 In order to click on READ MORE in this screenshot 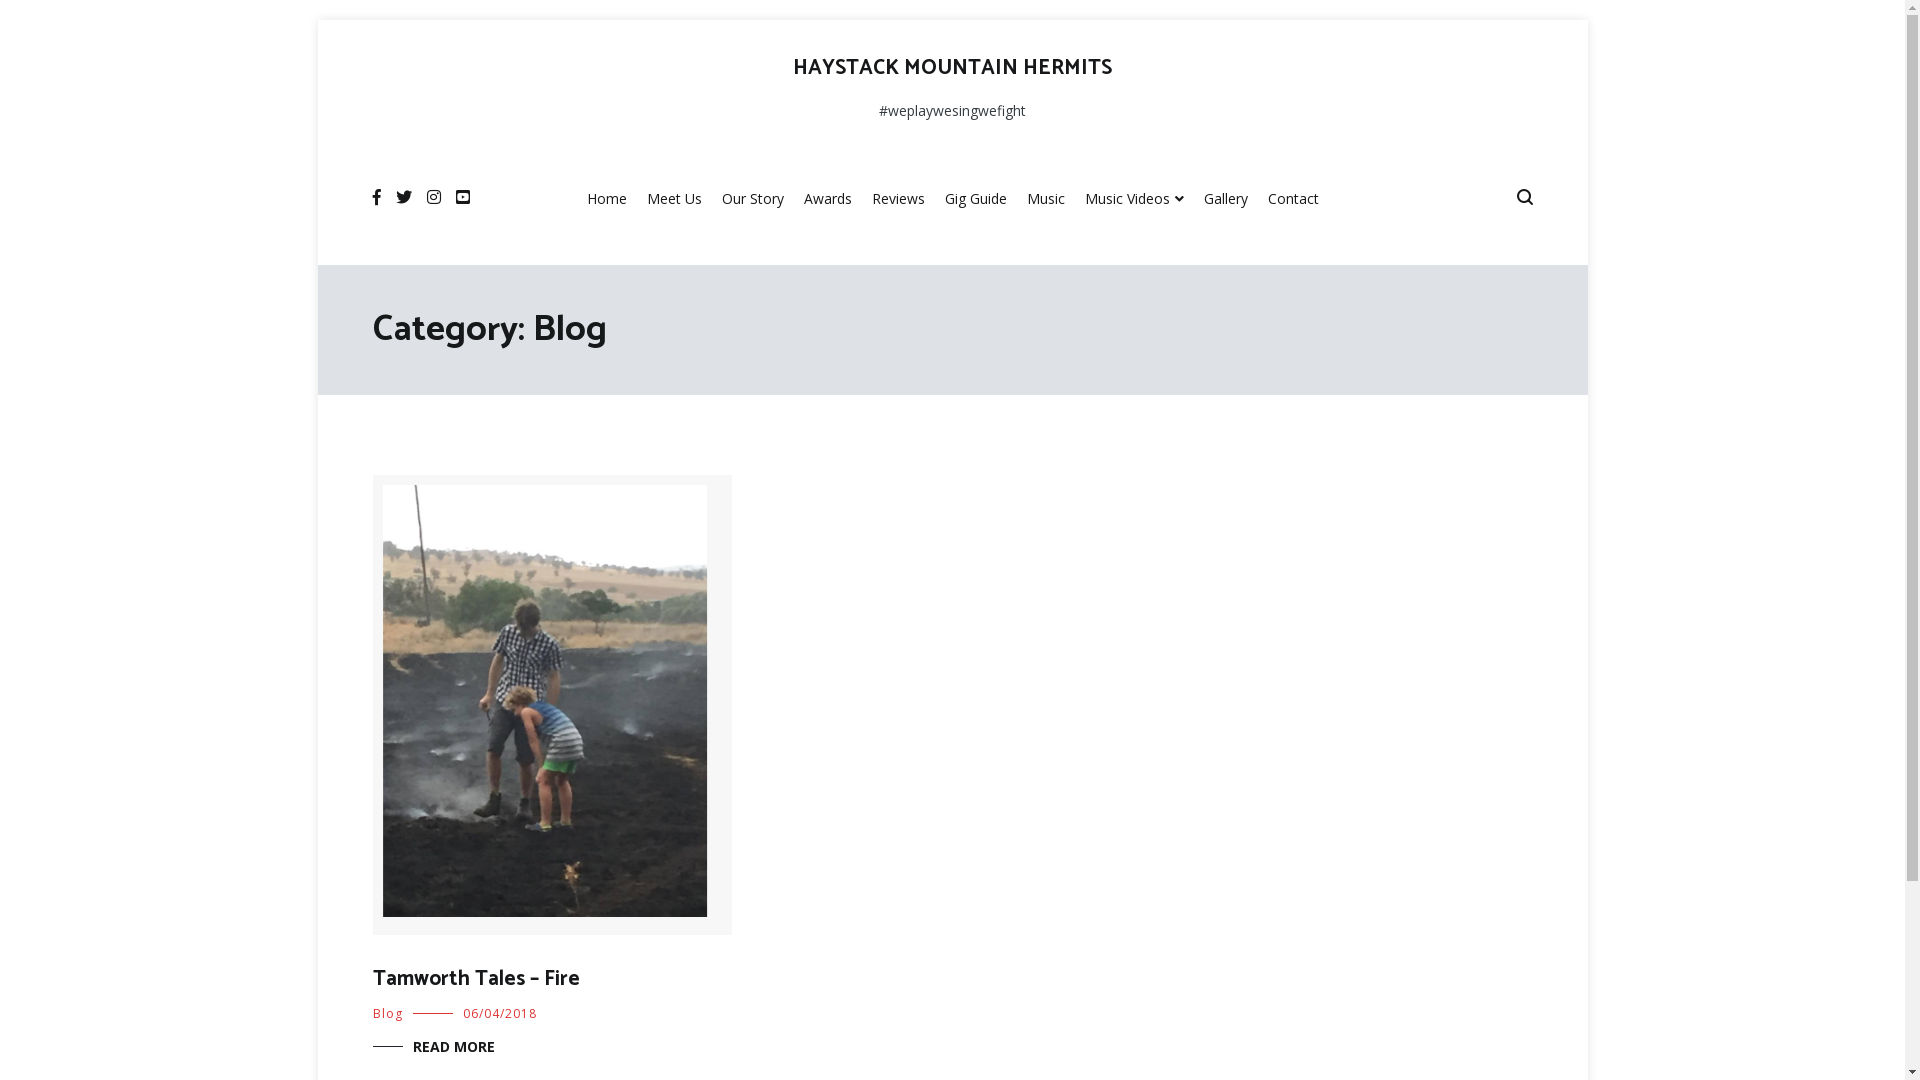, I will do `click(432, 1047)`.